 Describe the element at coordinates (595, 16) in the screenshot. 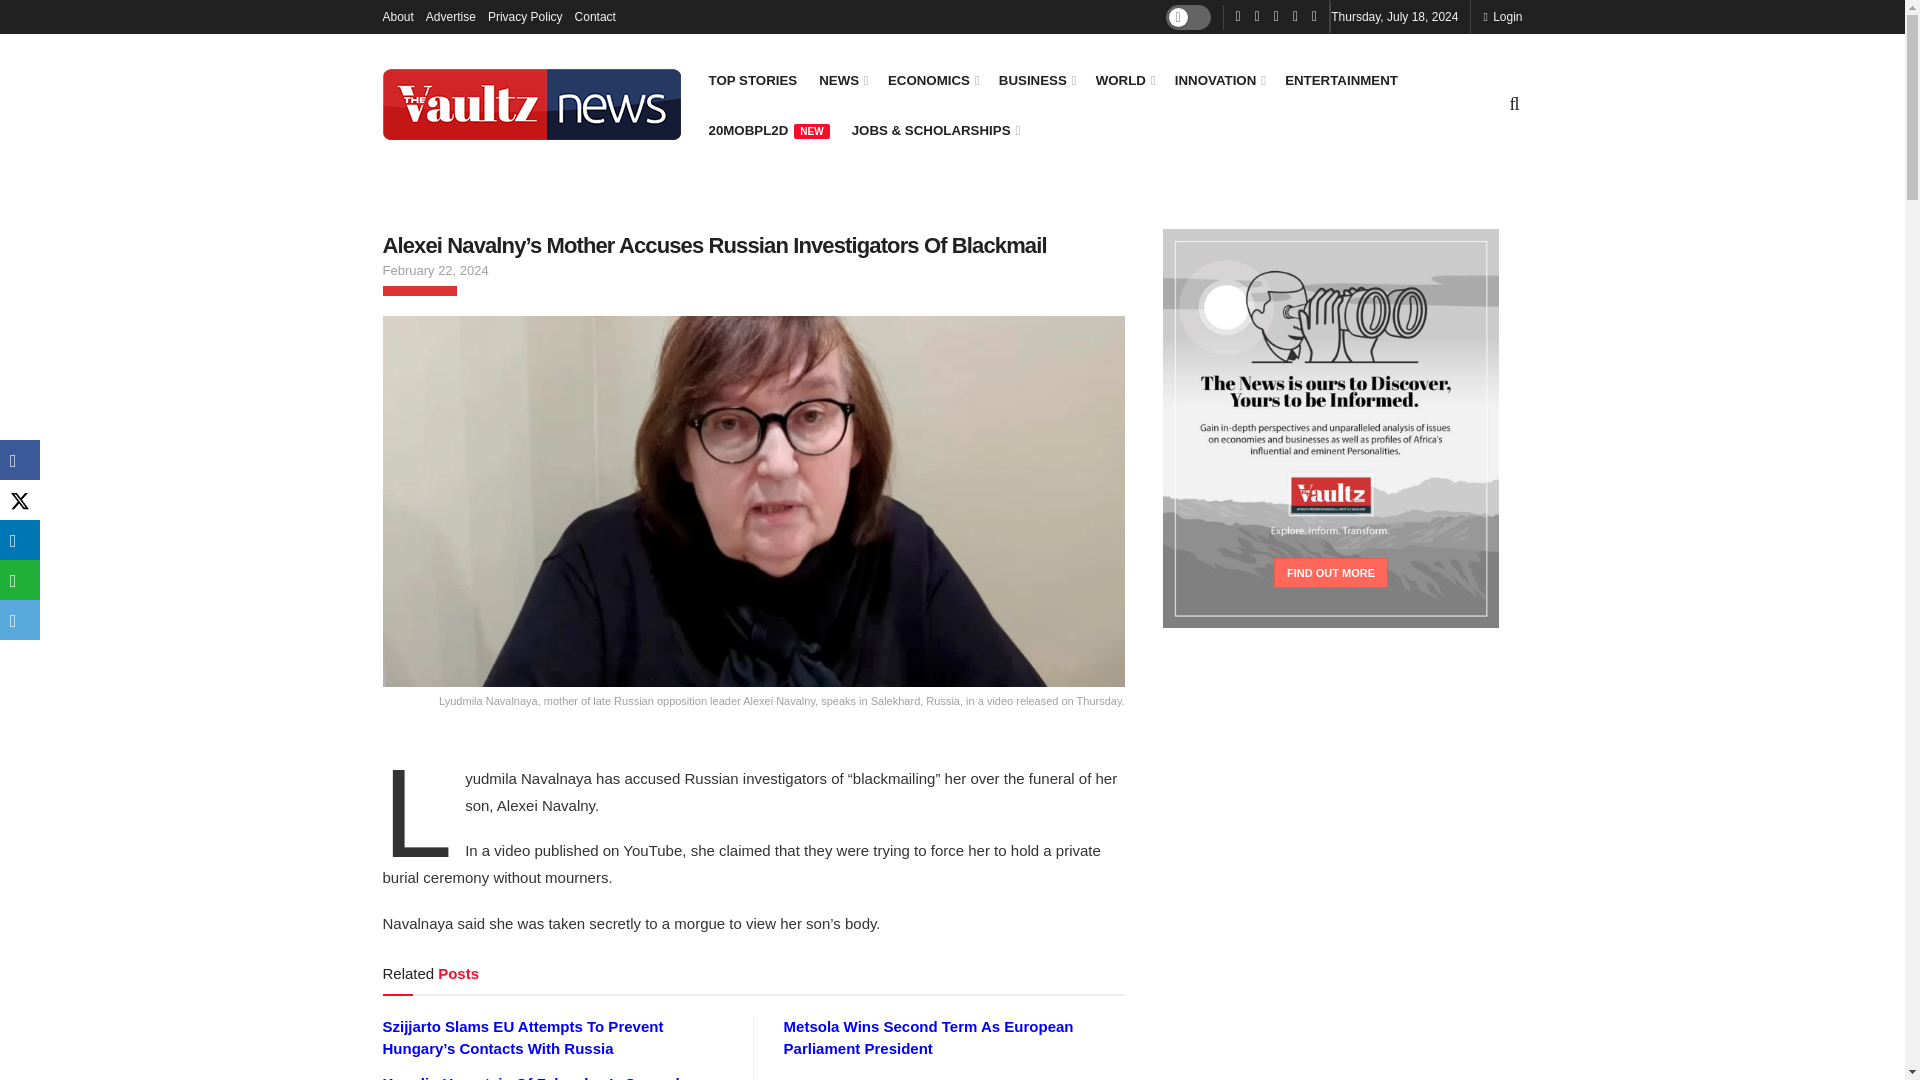

I see `Contact` at that location.